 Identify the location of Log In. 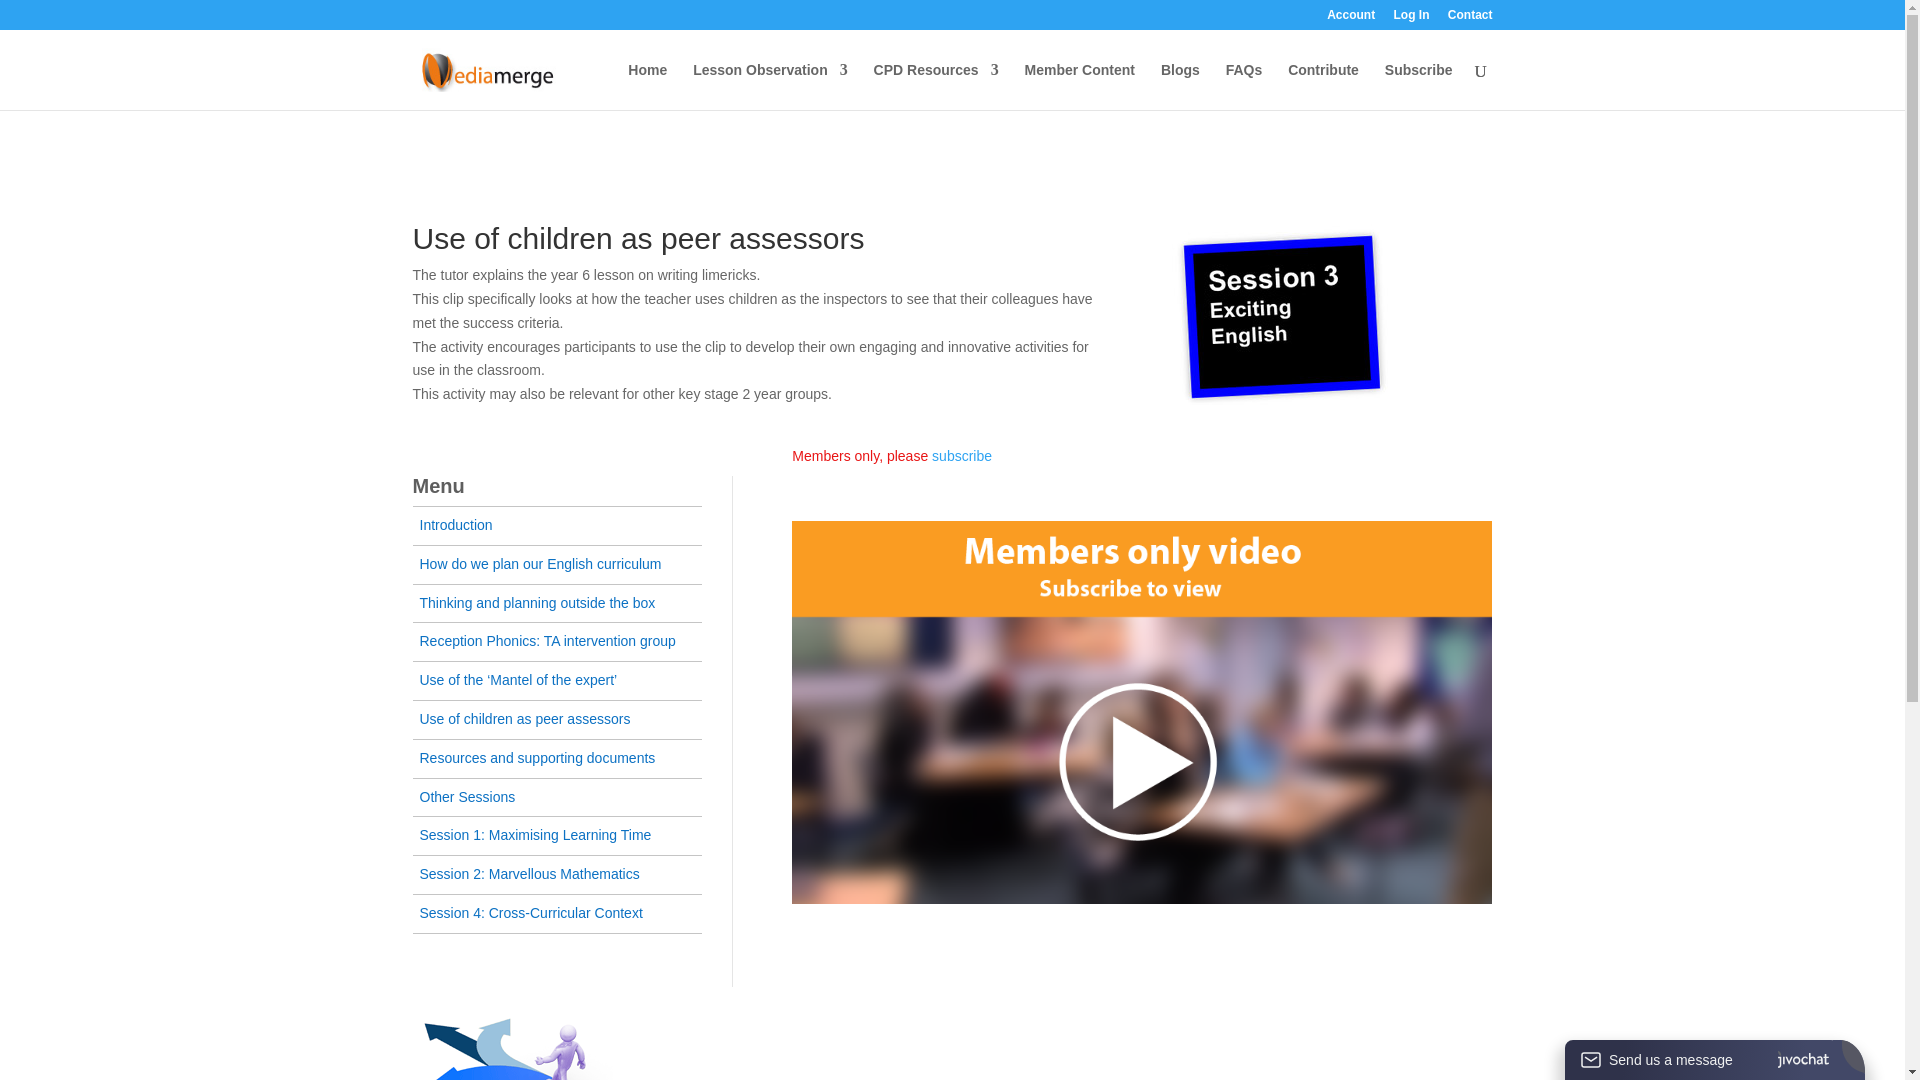
(1410, 19).